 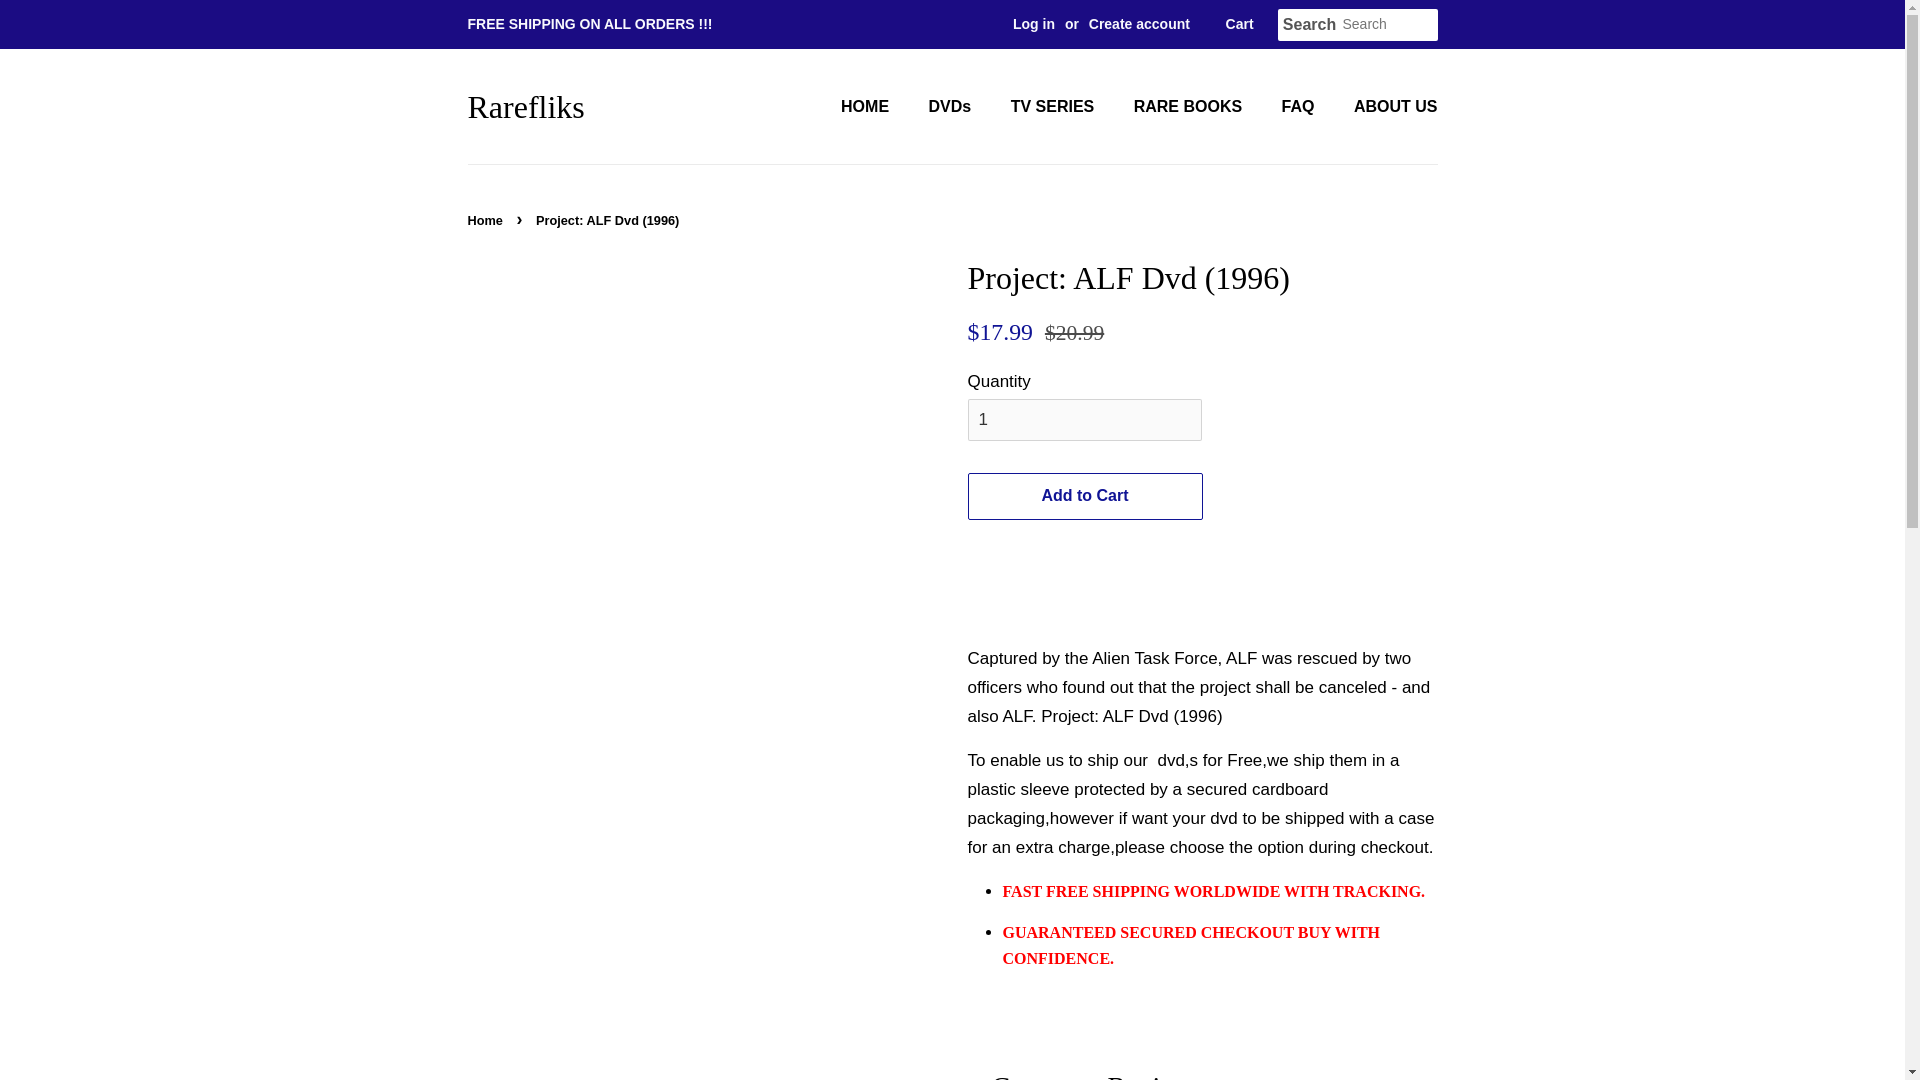 What do you see at coordinates (488, 220) in the screenshot?
I see `Back to the frontpage` at bounding box center [488, 220].